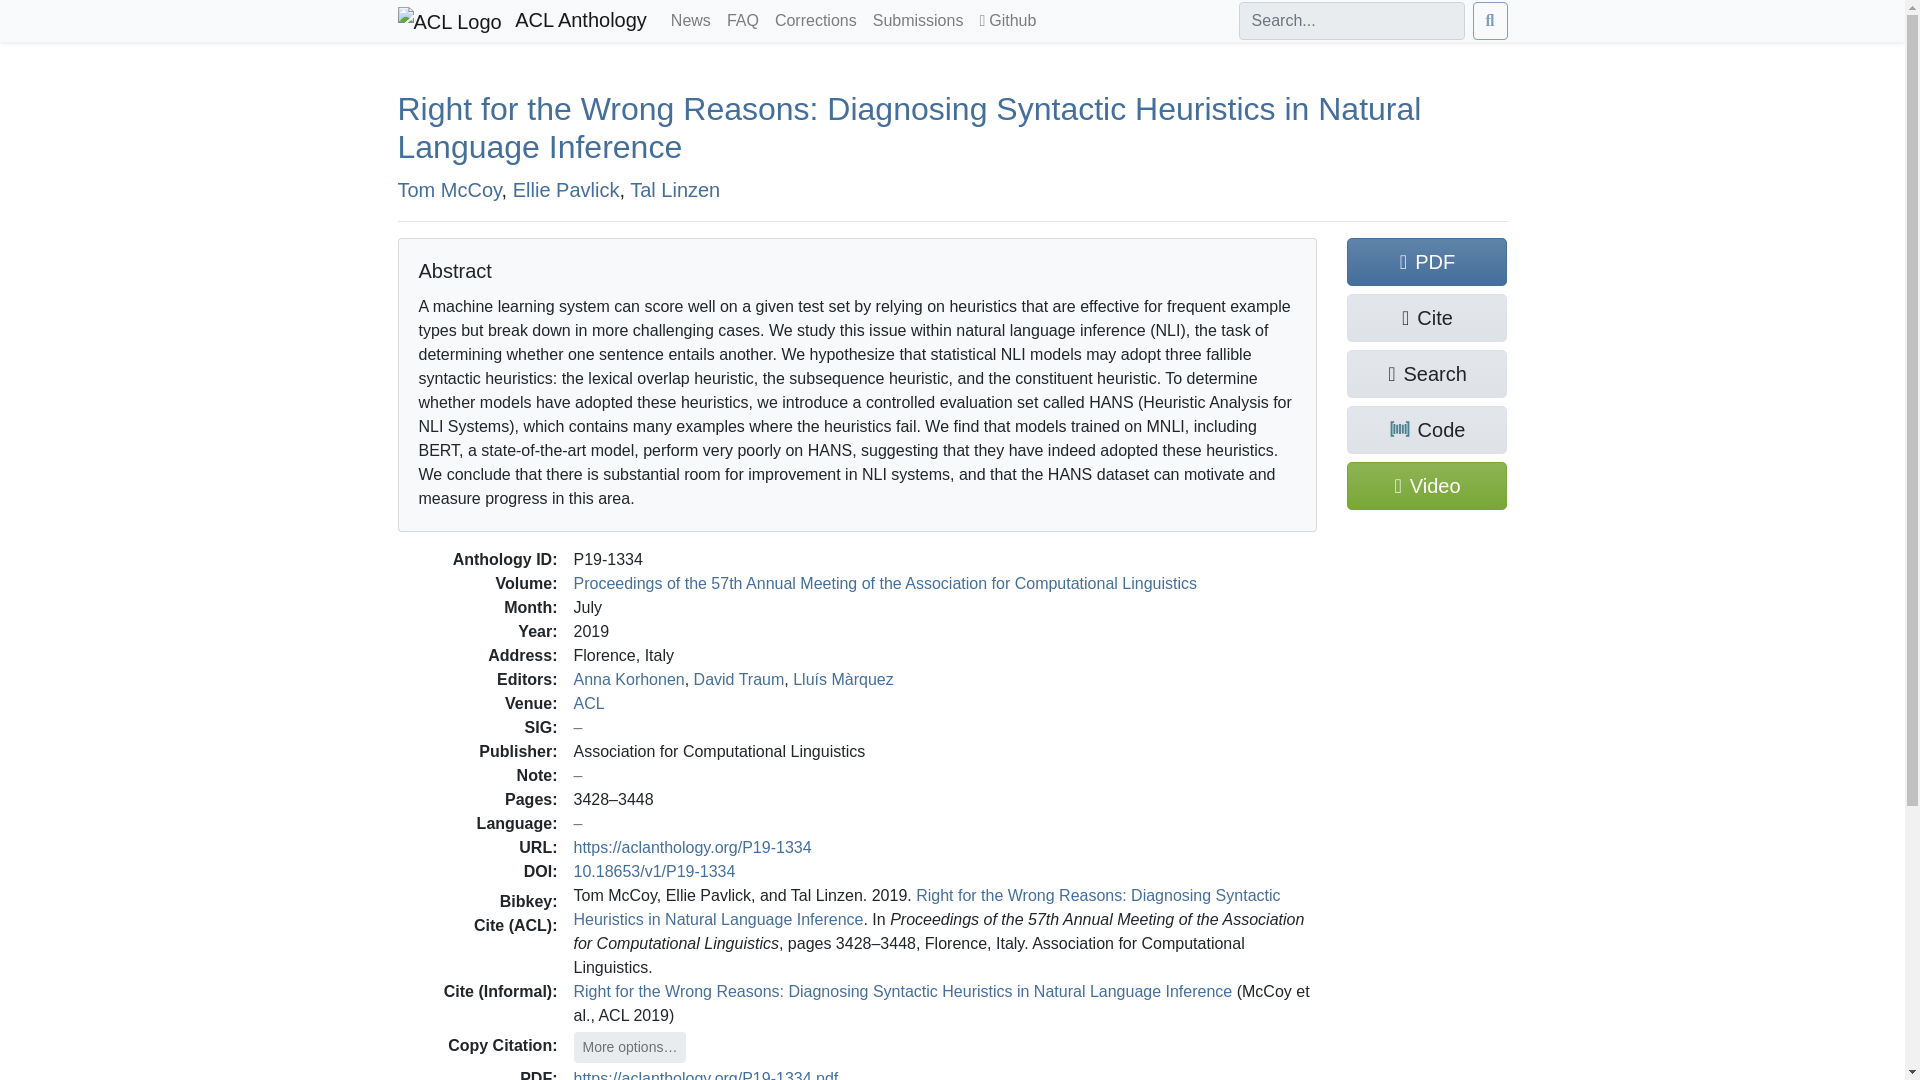 The width and height of the screenshot is (1920, 1080). Describe the element at coordinates (654, 870) in the screenshot. I see `To the current version of the paper by DOI` at that location.